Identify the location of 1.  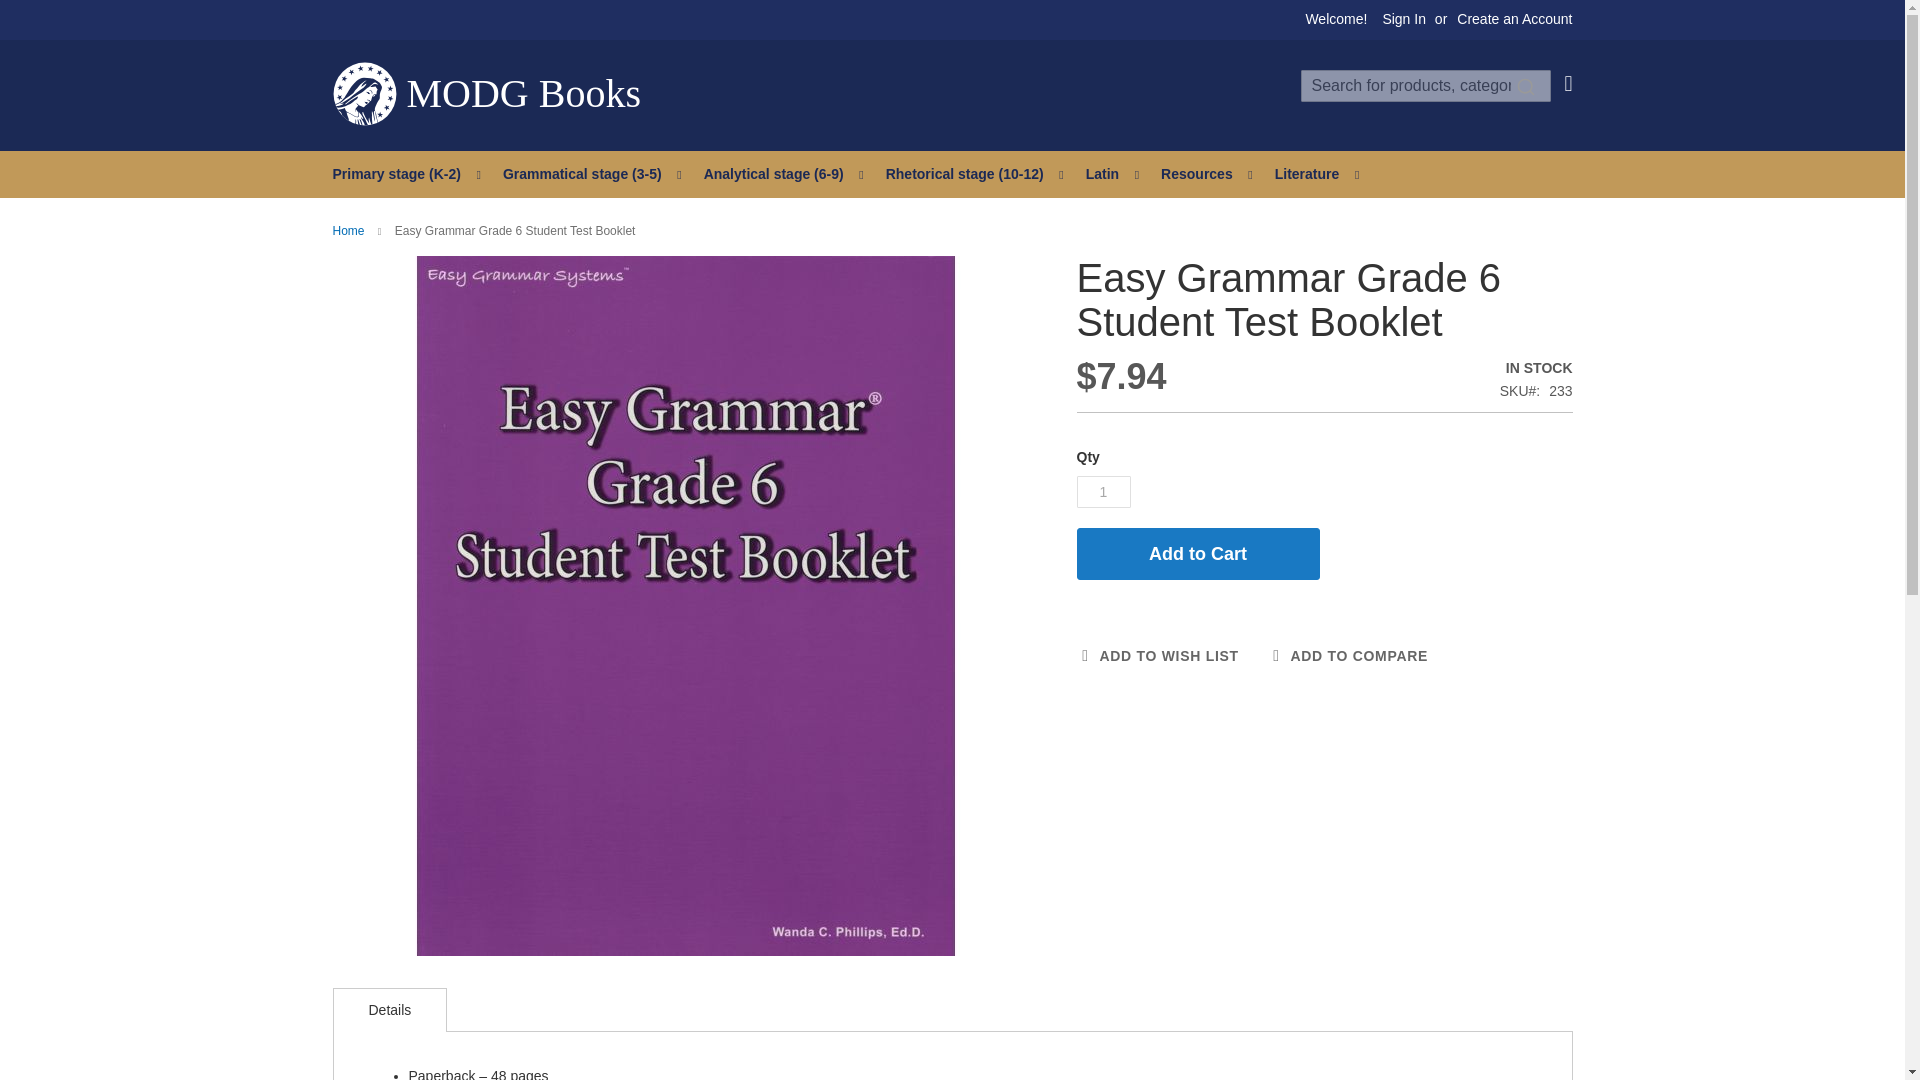
(1102, 492).